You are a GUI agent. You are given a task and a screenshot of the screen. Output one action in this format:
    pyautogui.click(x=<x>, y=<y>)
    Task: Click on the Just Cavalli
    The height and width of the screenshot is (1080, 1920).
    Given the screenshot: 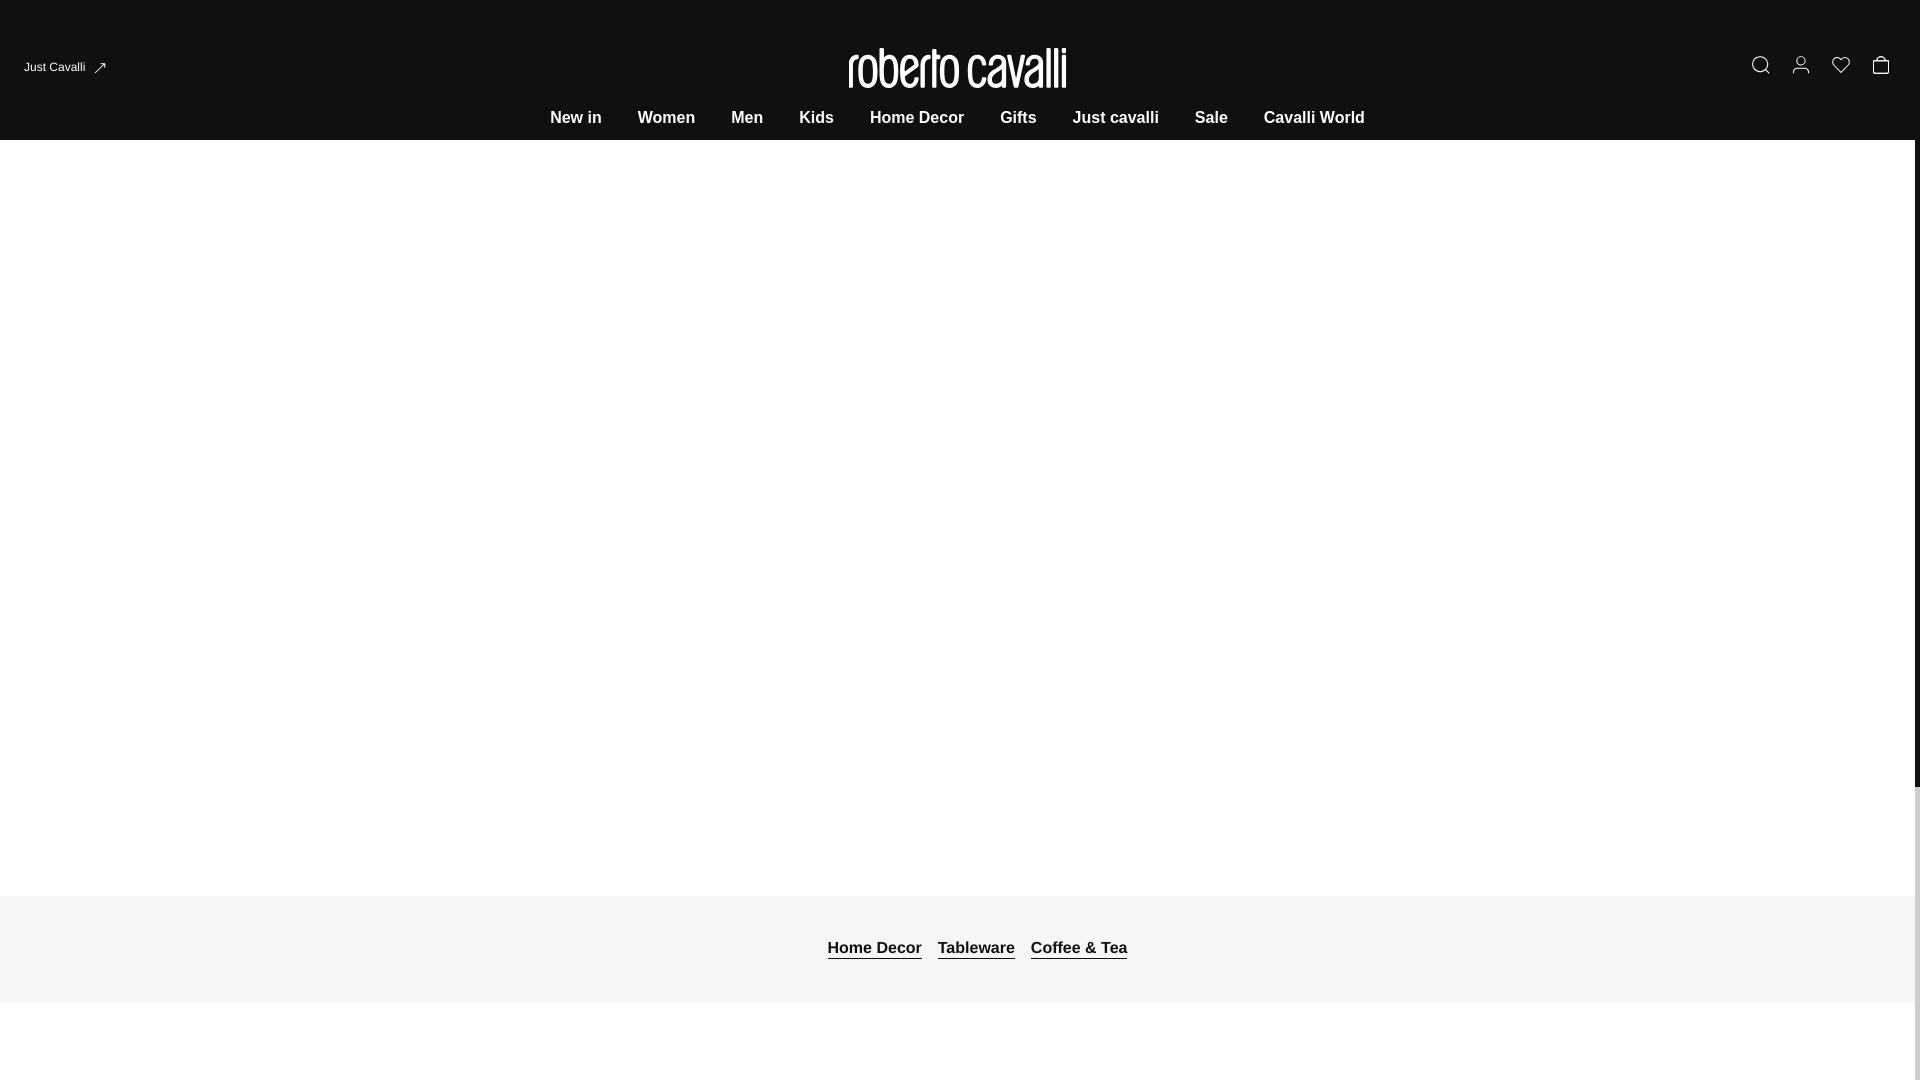 What is the action you would take?
    pyautogui.click(x=66, y=68)
    